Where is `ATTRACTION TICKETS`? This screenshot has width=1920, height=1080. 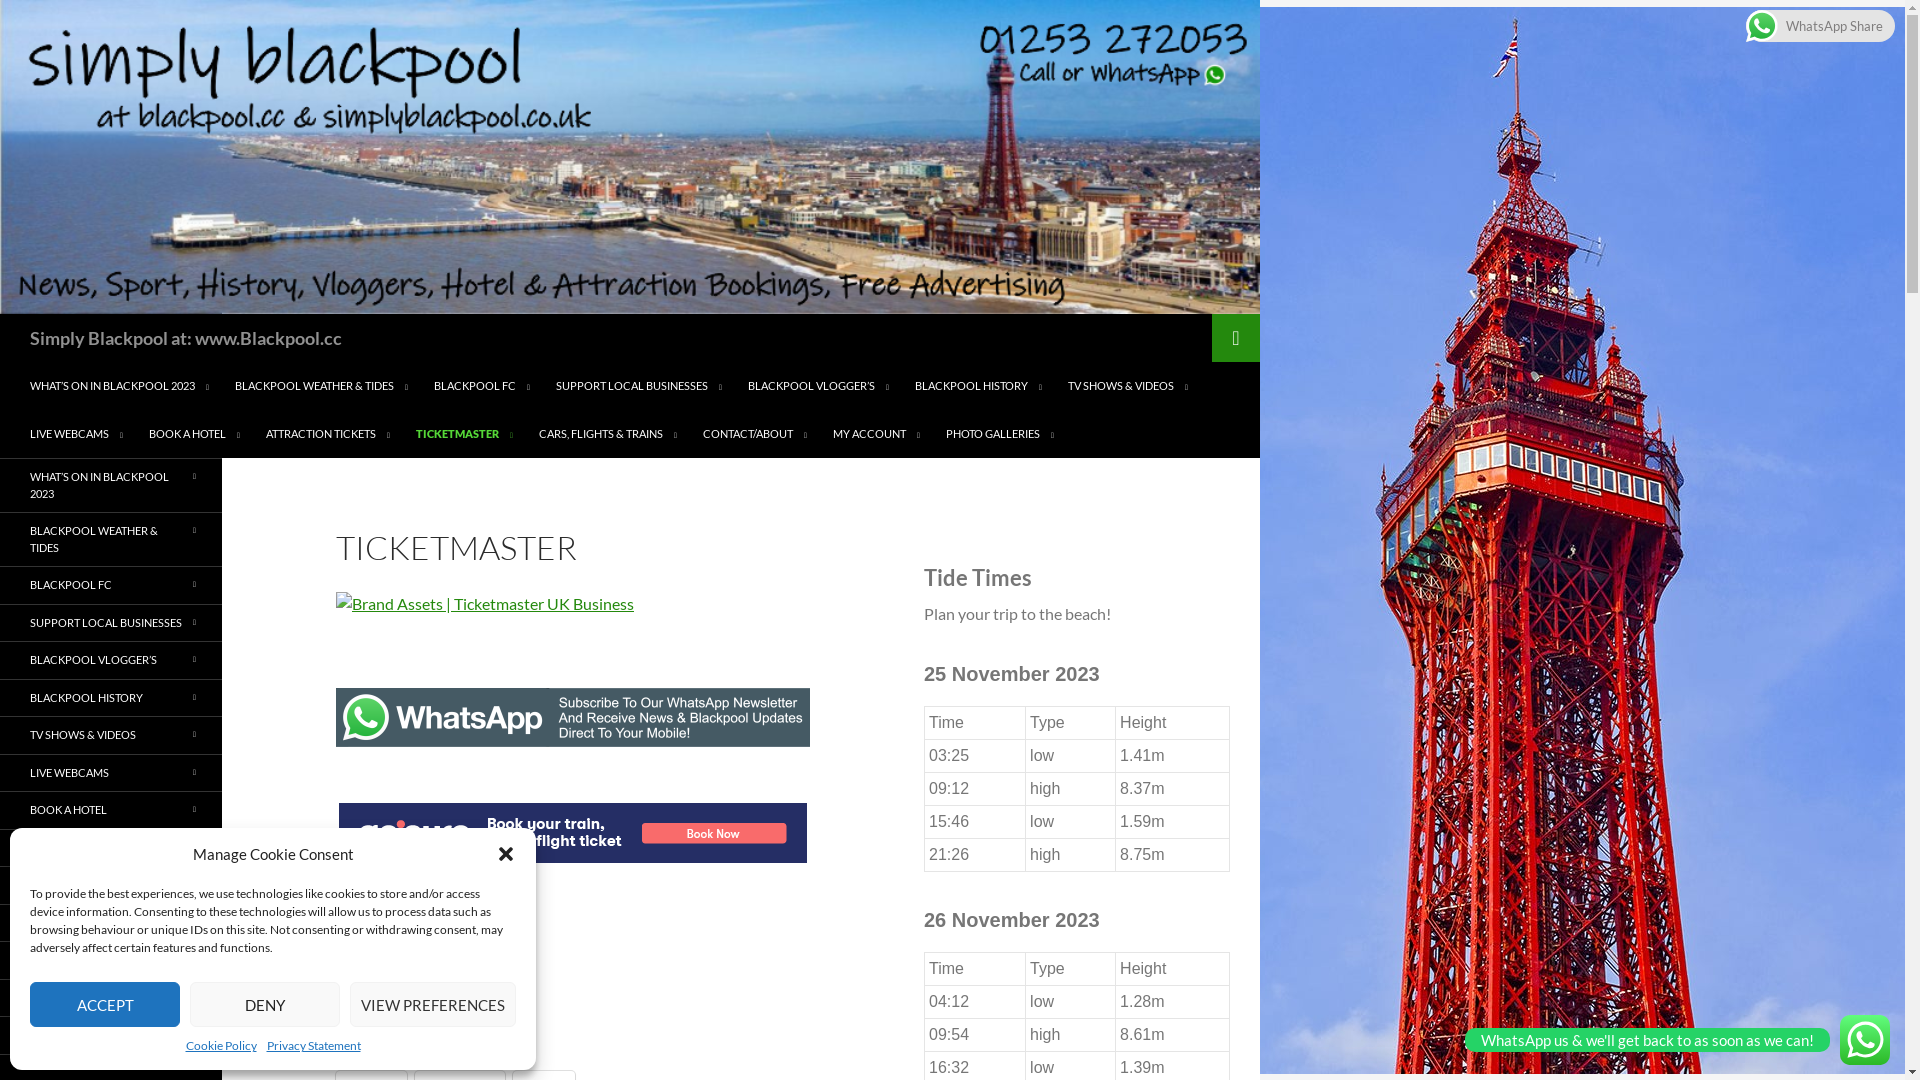 ATTRACTION TICKETS is located at coordinates (328, 434).